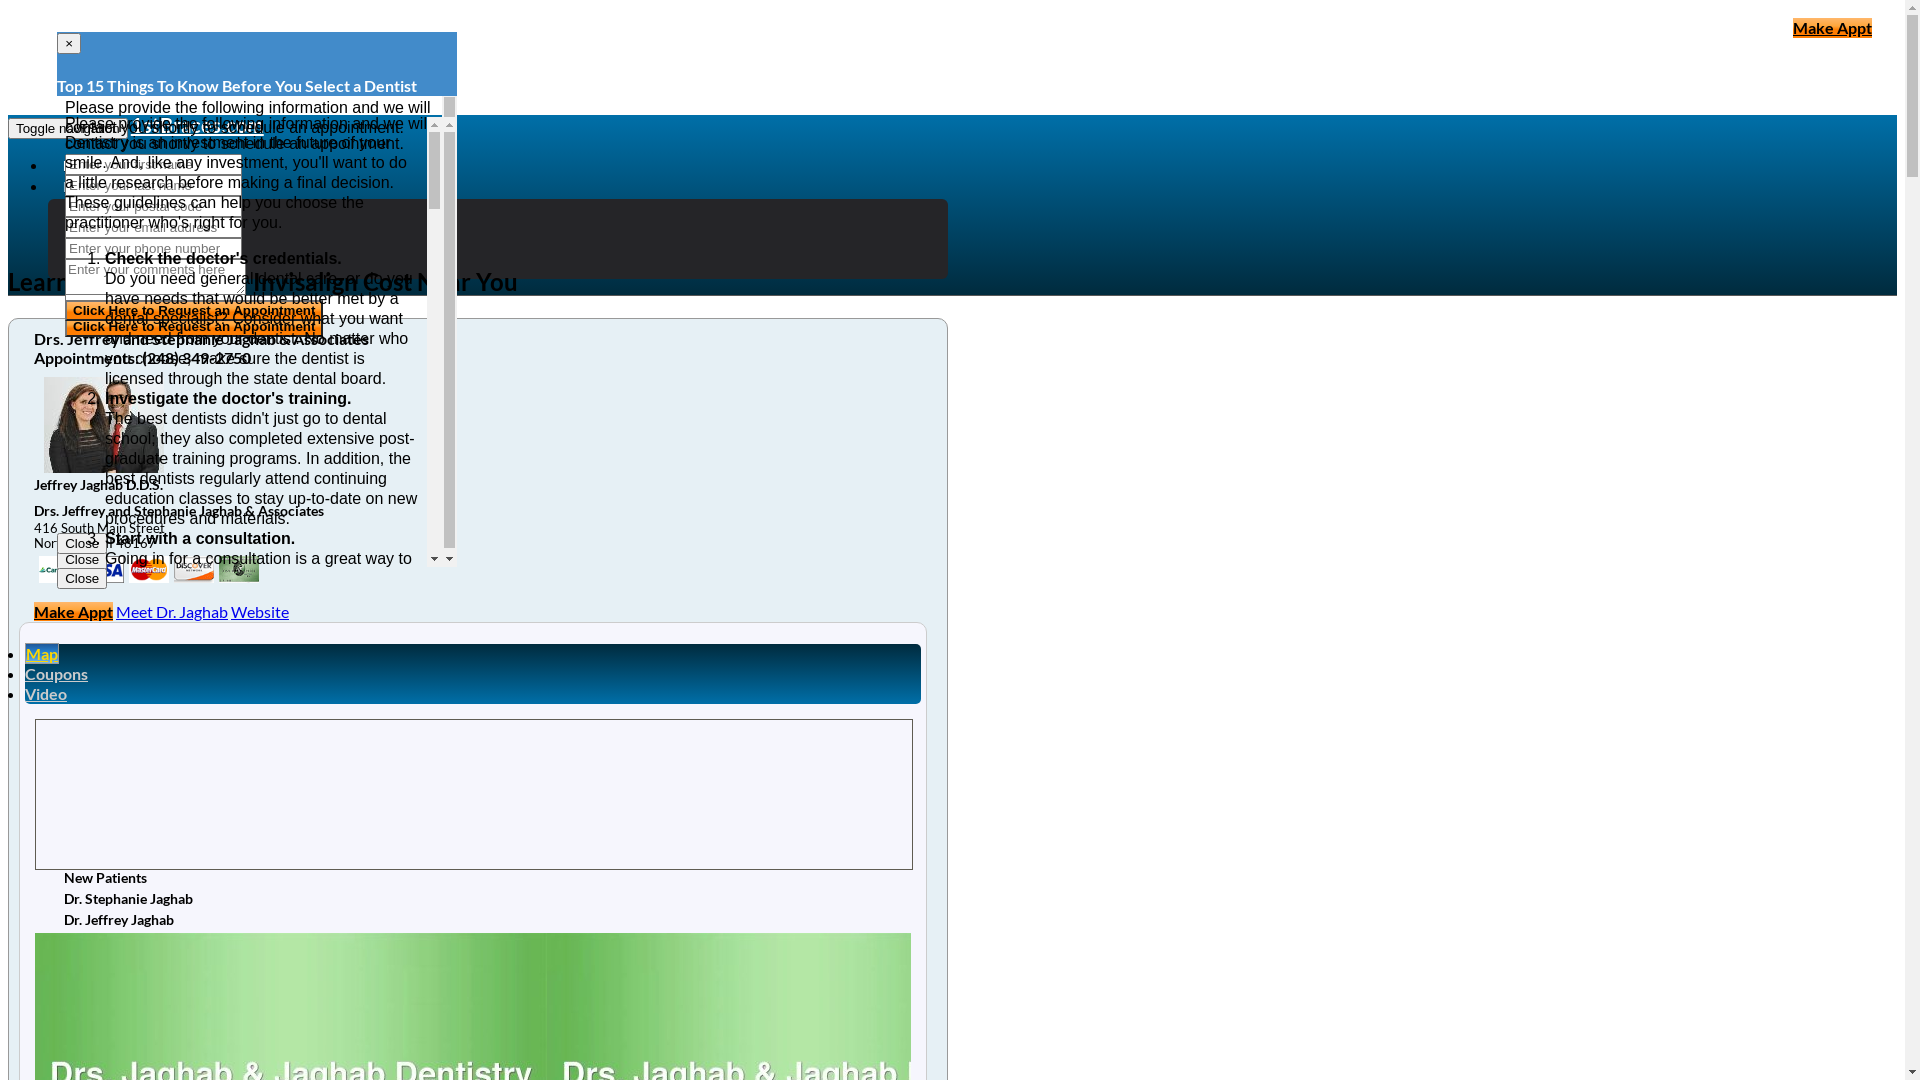 The width and height of the screenshot is (1920, 1080). I want to click on Coupons, so click(56, 674).